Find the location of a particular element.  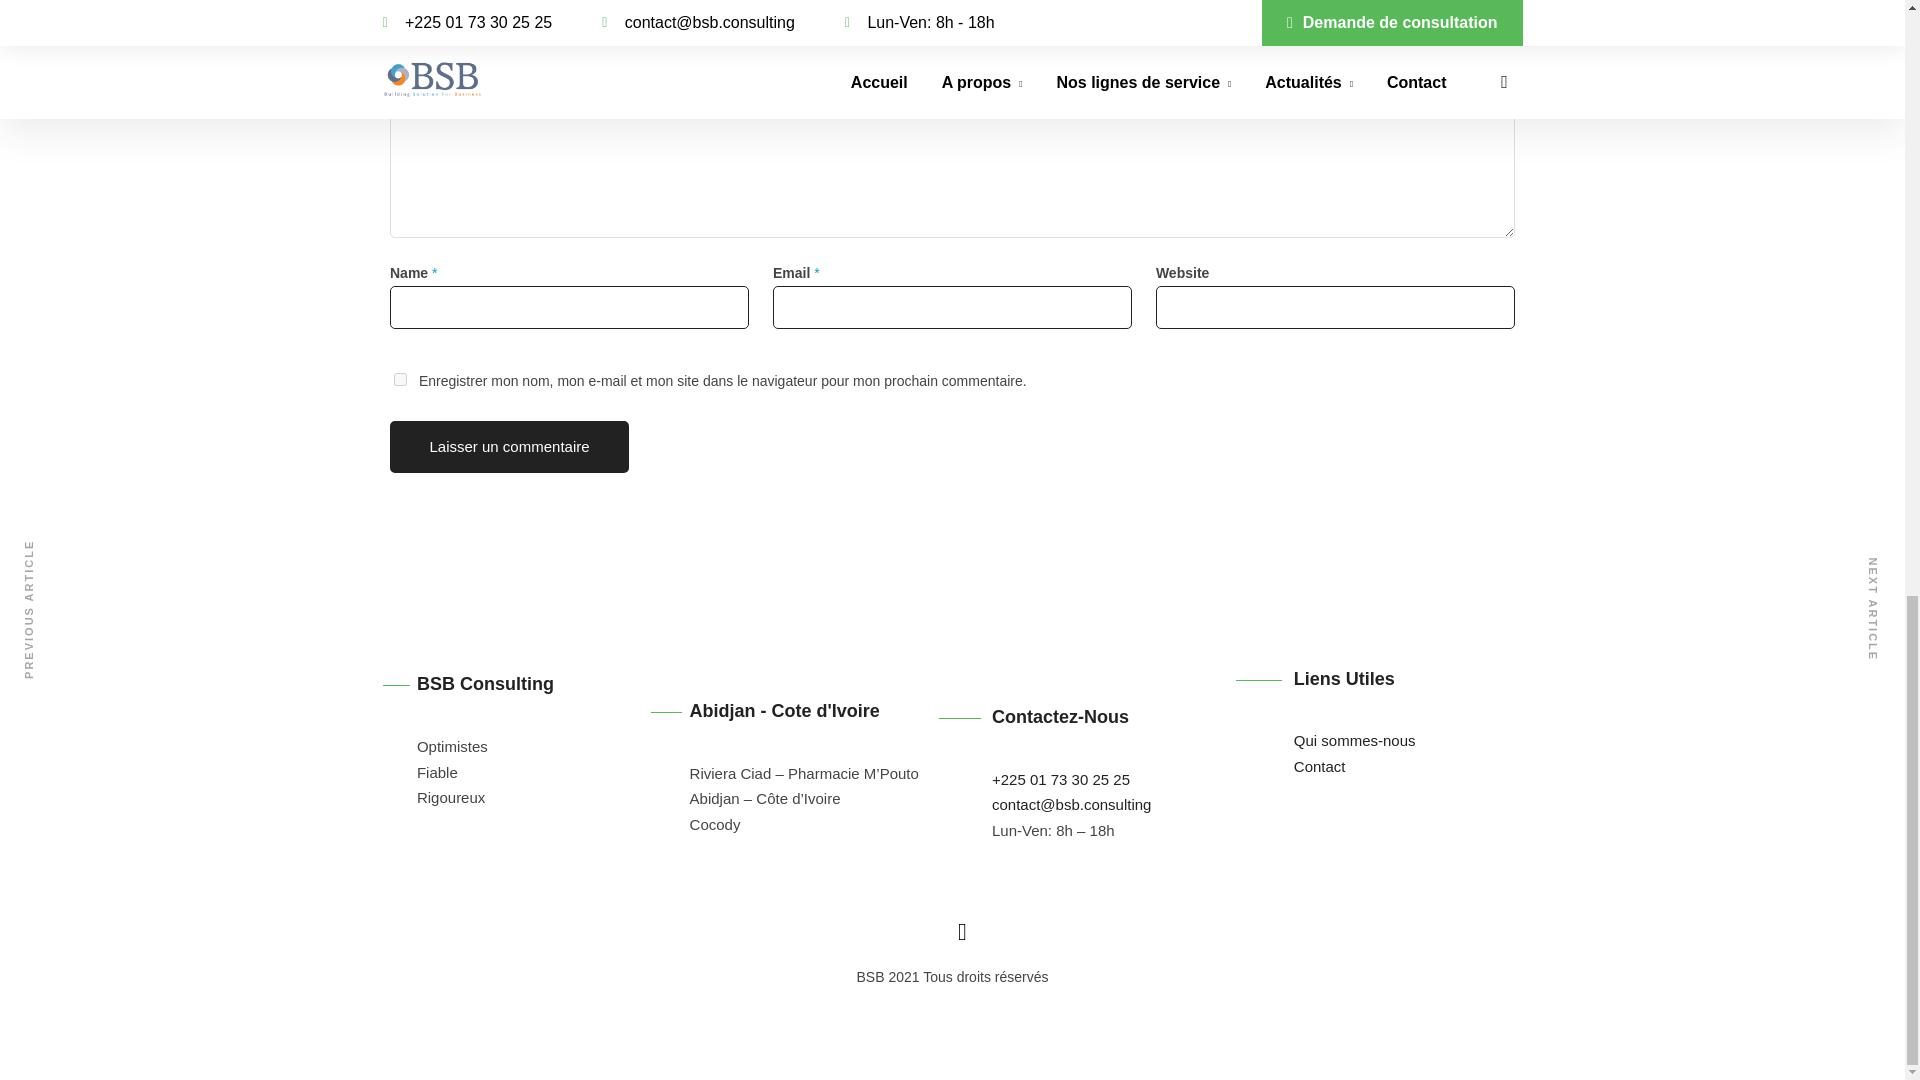

yes is located at coordinates (400, 378).